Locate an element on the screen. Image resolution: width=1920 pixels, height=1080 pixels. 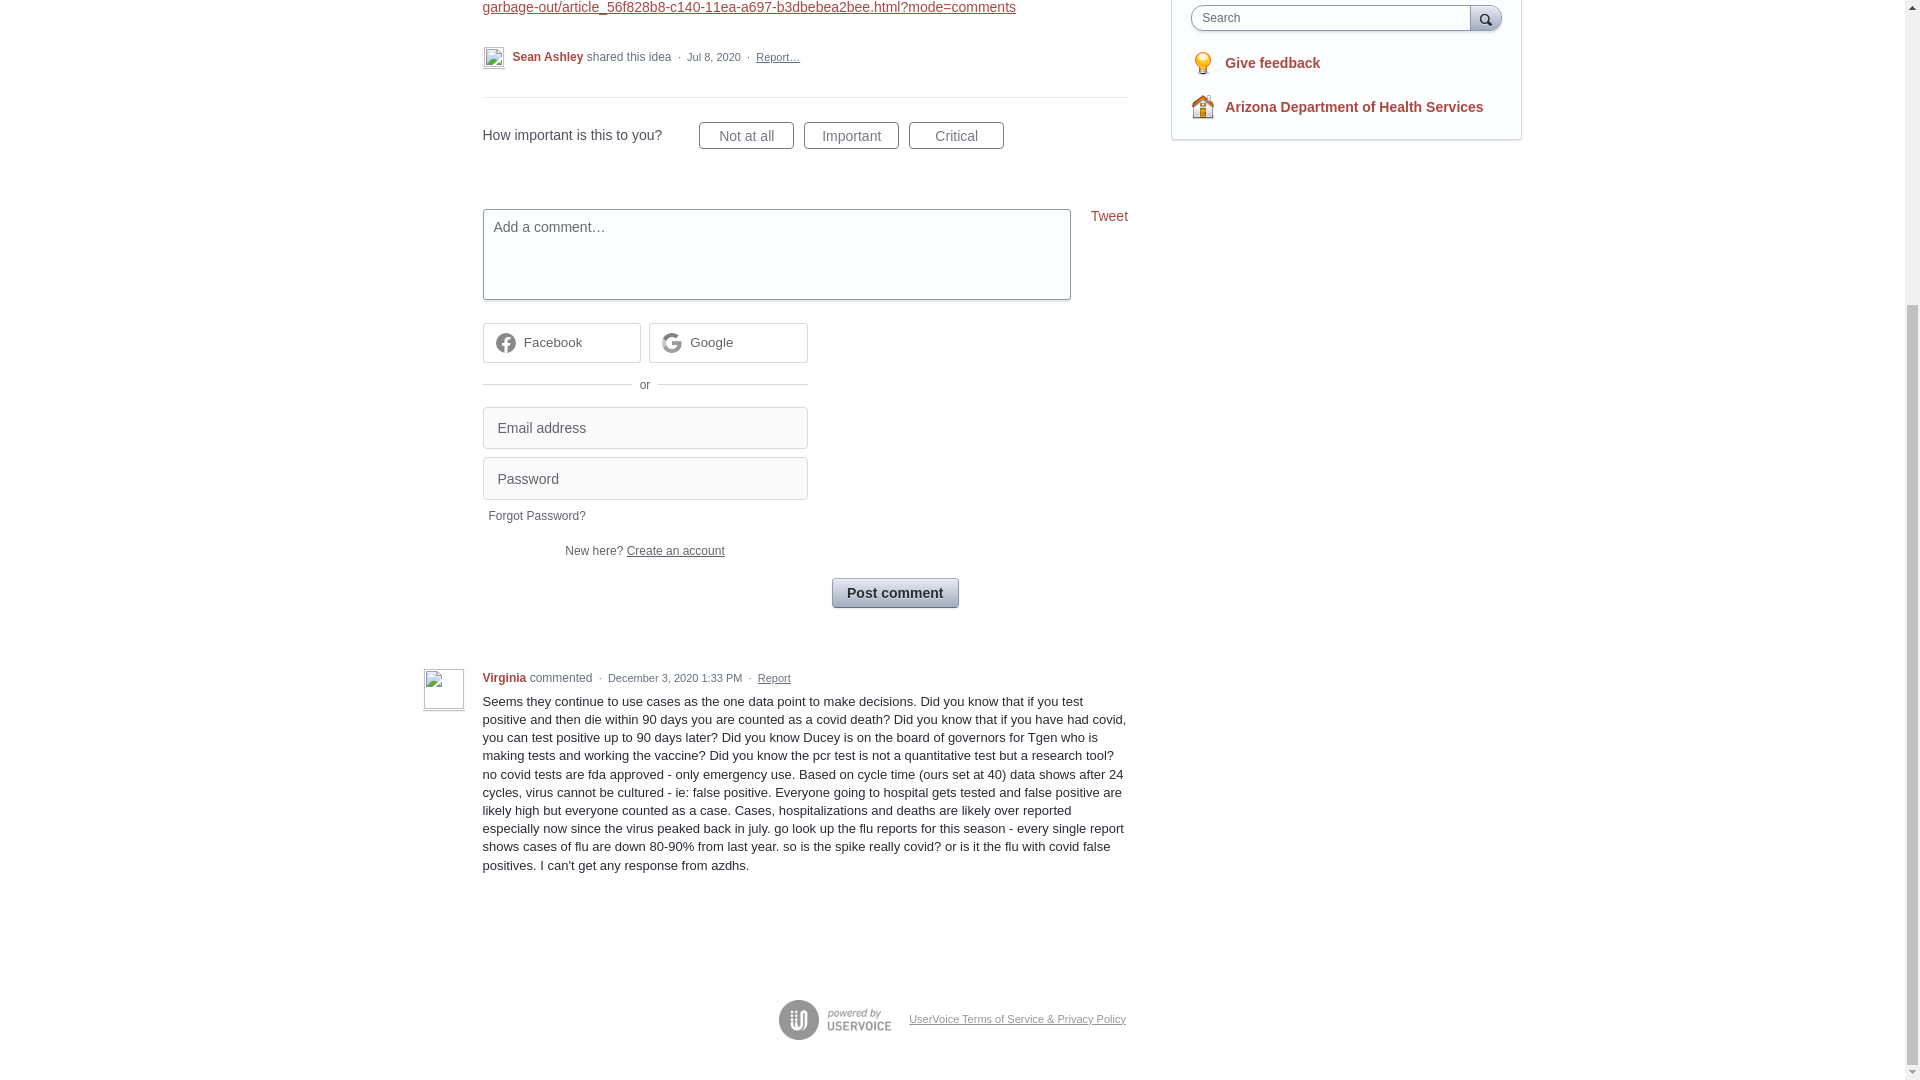
Forgot Password? is located at coordinates (536, 515).